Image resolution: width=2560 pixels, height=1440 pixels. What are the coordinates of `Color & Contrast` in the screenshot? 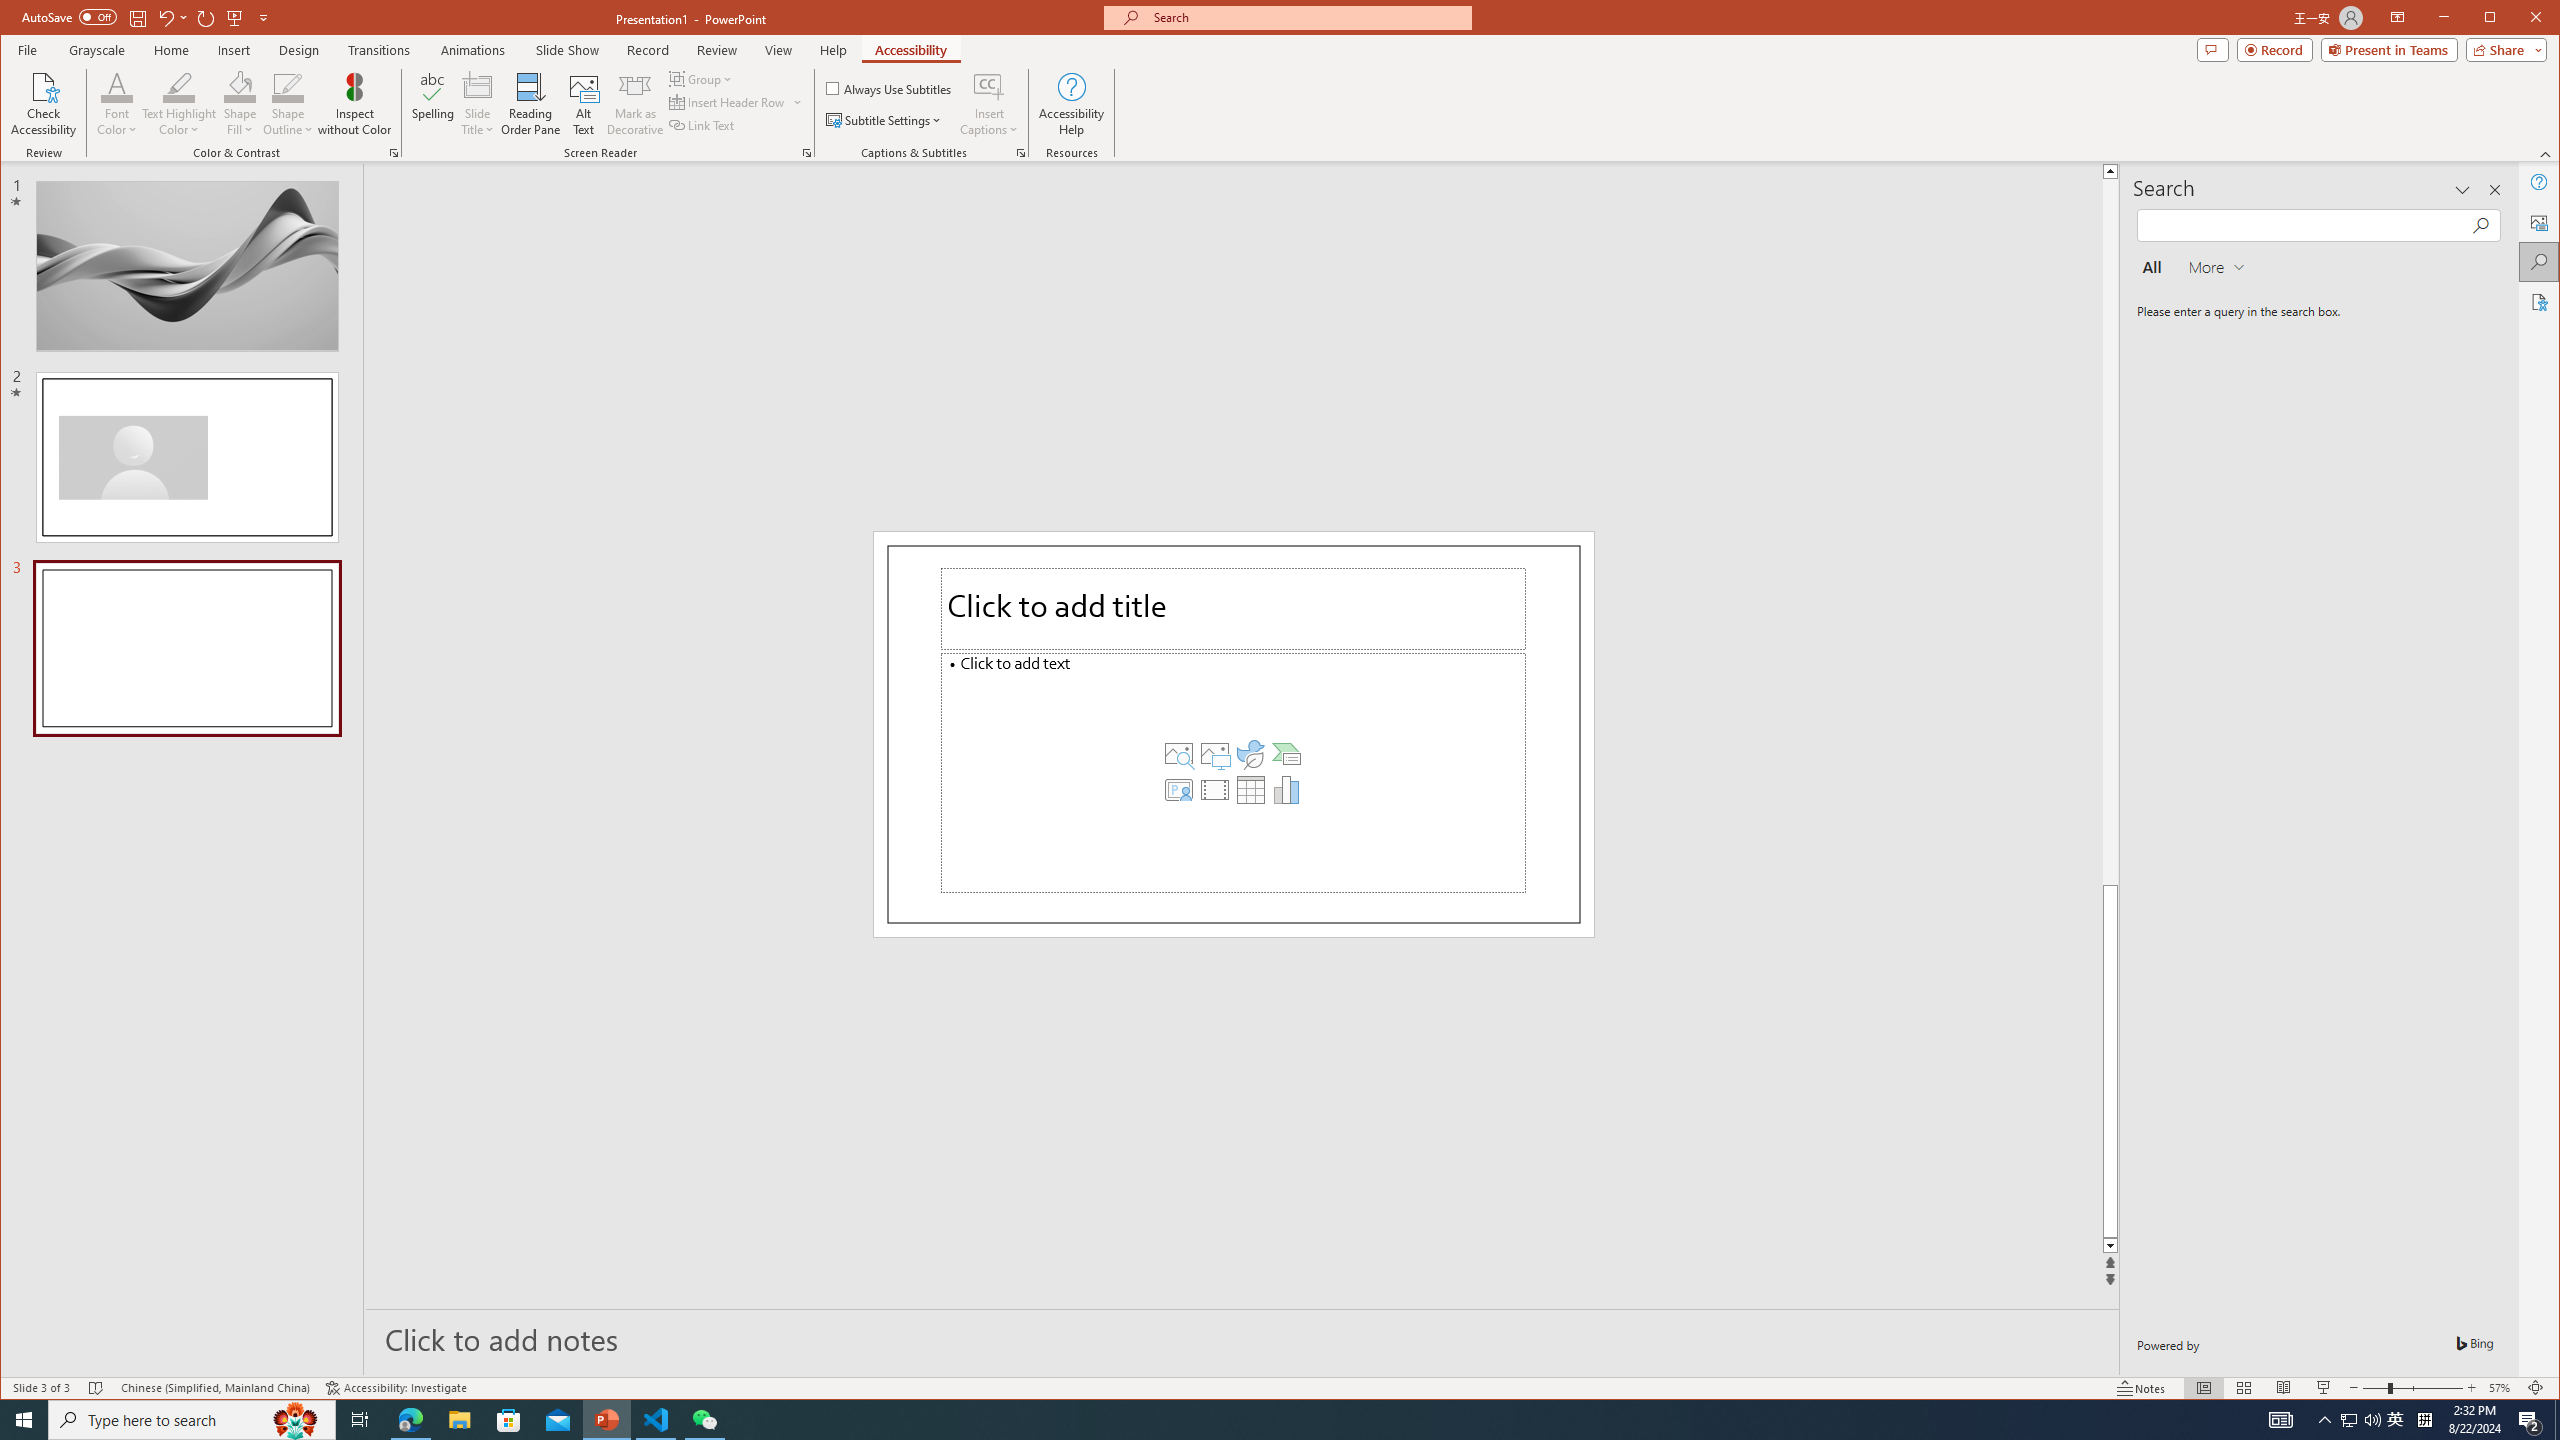 It's located at (2190, 532).